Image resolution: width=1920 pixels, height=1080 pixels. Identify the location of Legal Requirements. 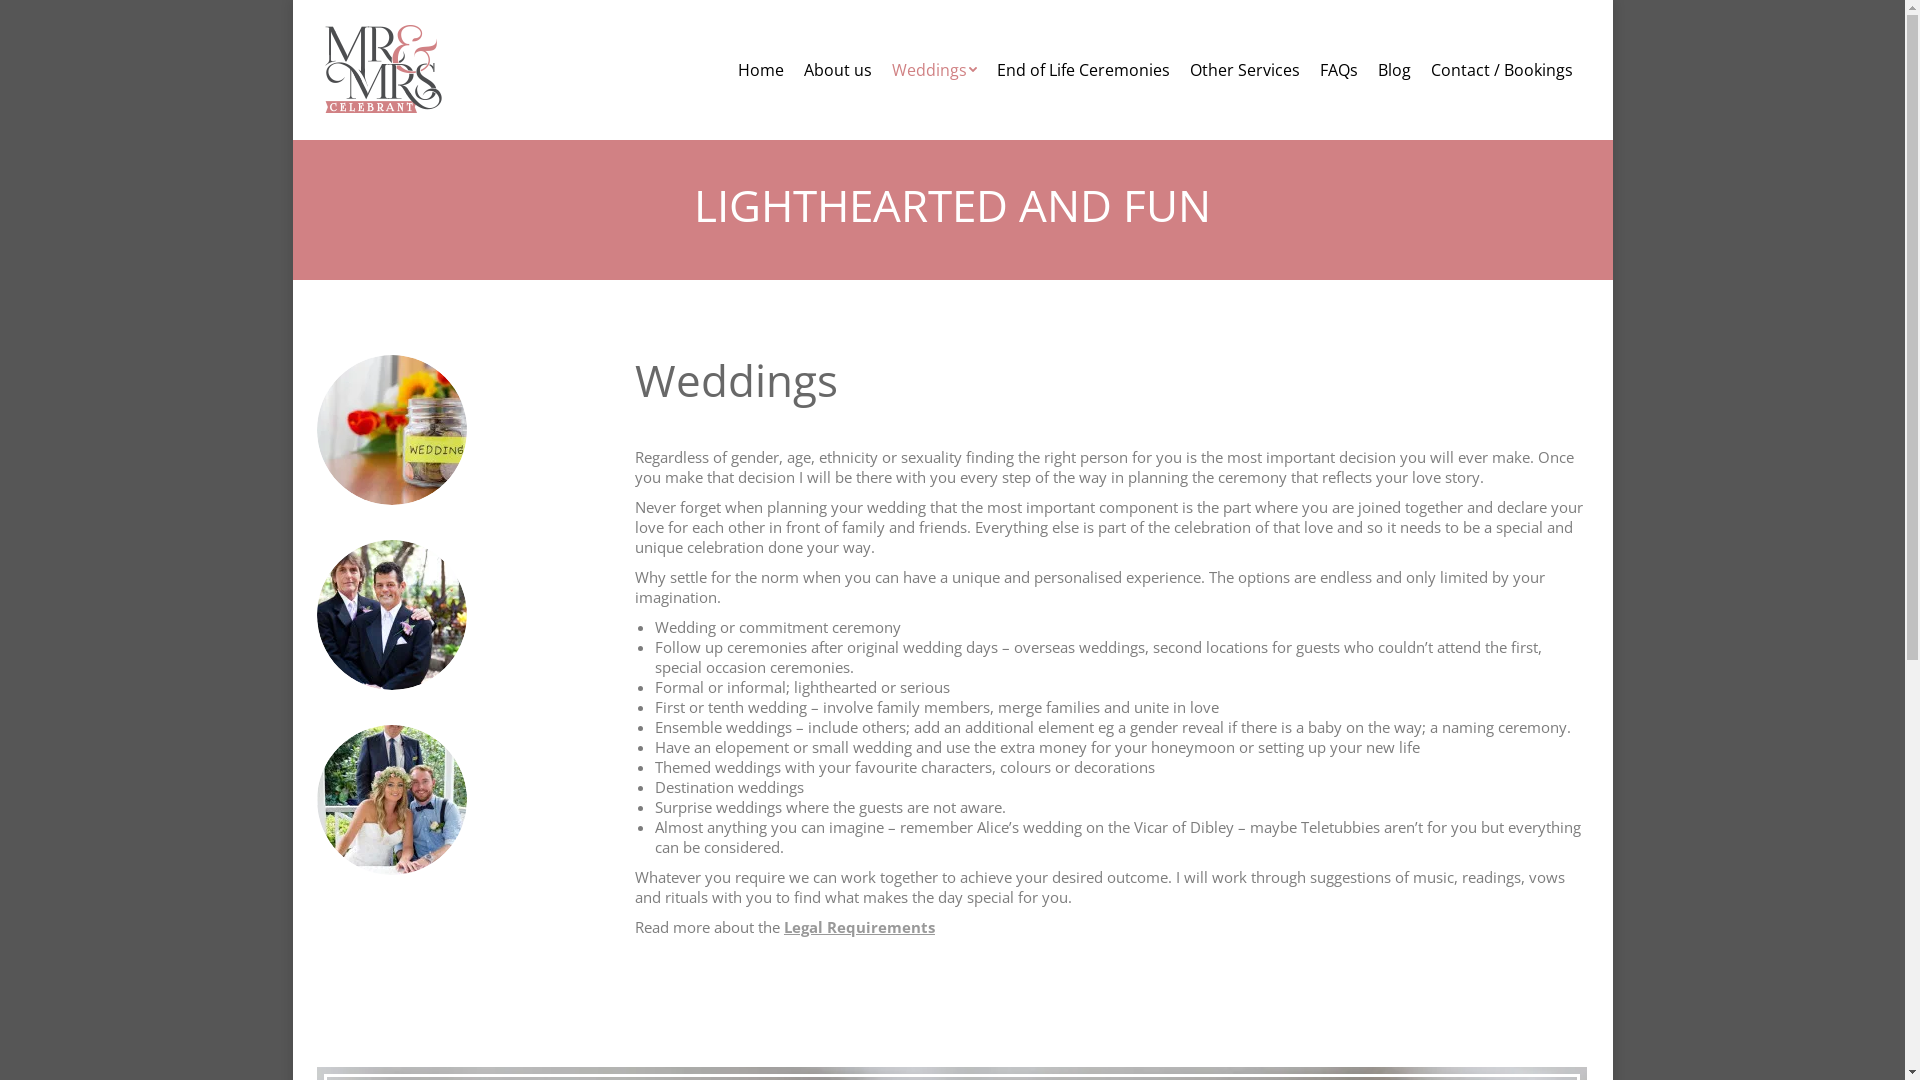
(860, 927).